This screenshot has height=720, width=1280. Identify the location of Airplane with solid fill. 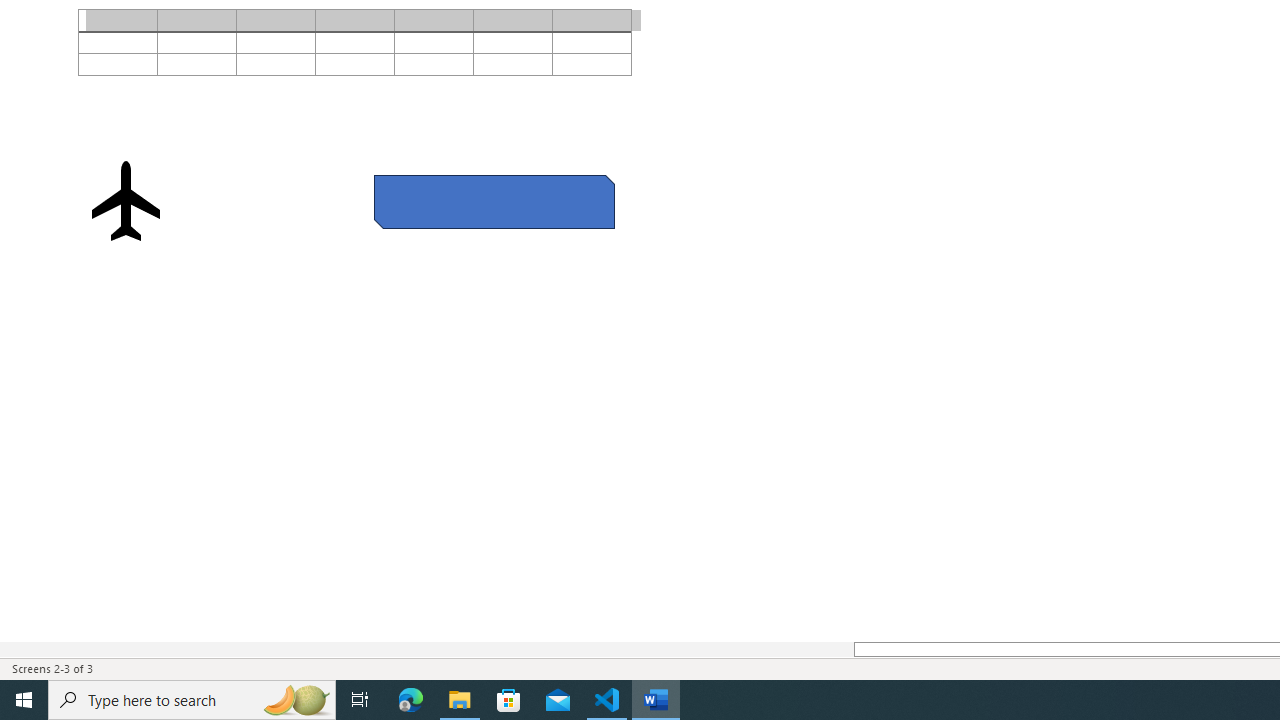
(126, 200).